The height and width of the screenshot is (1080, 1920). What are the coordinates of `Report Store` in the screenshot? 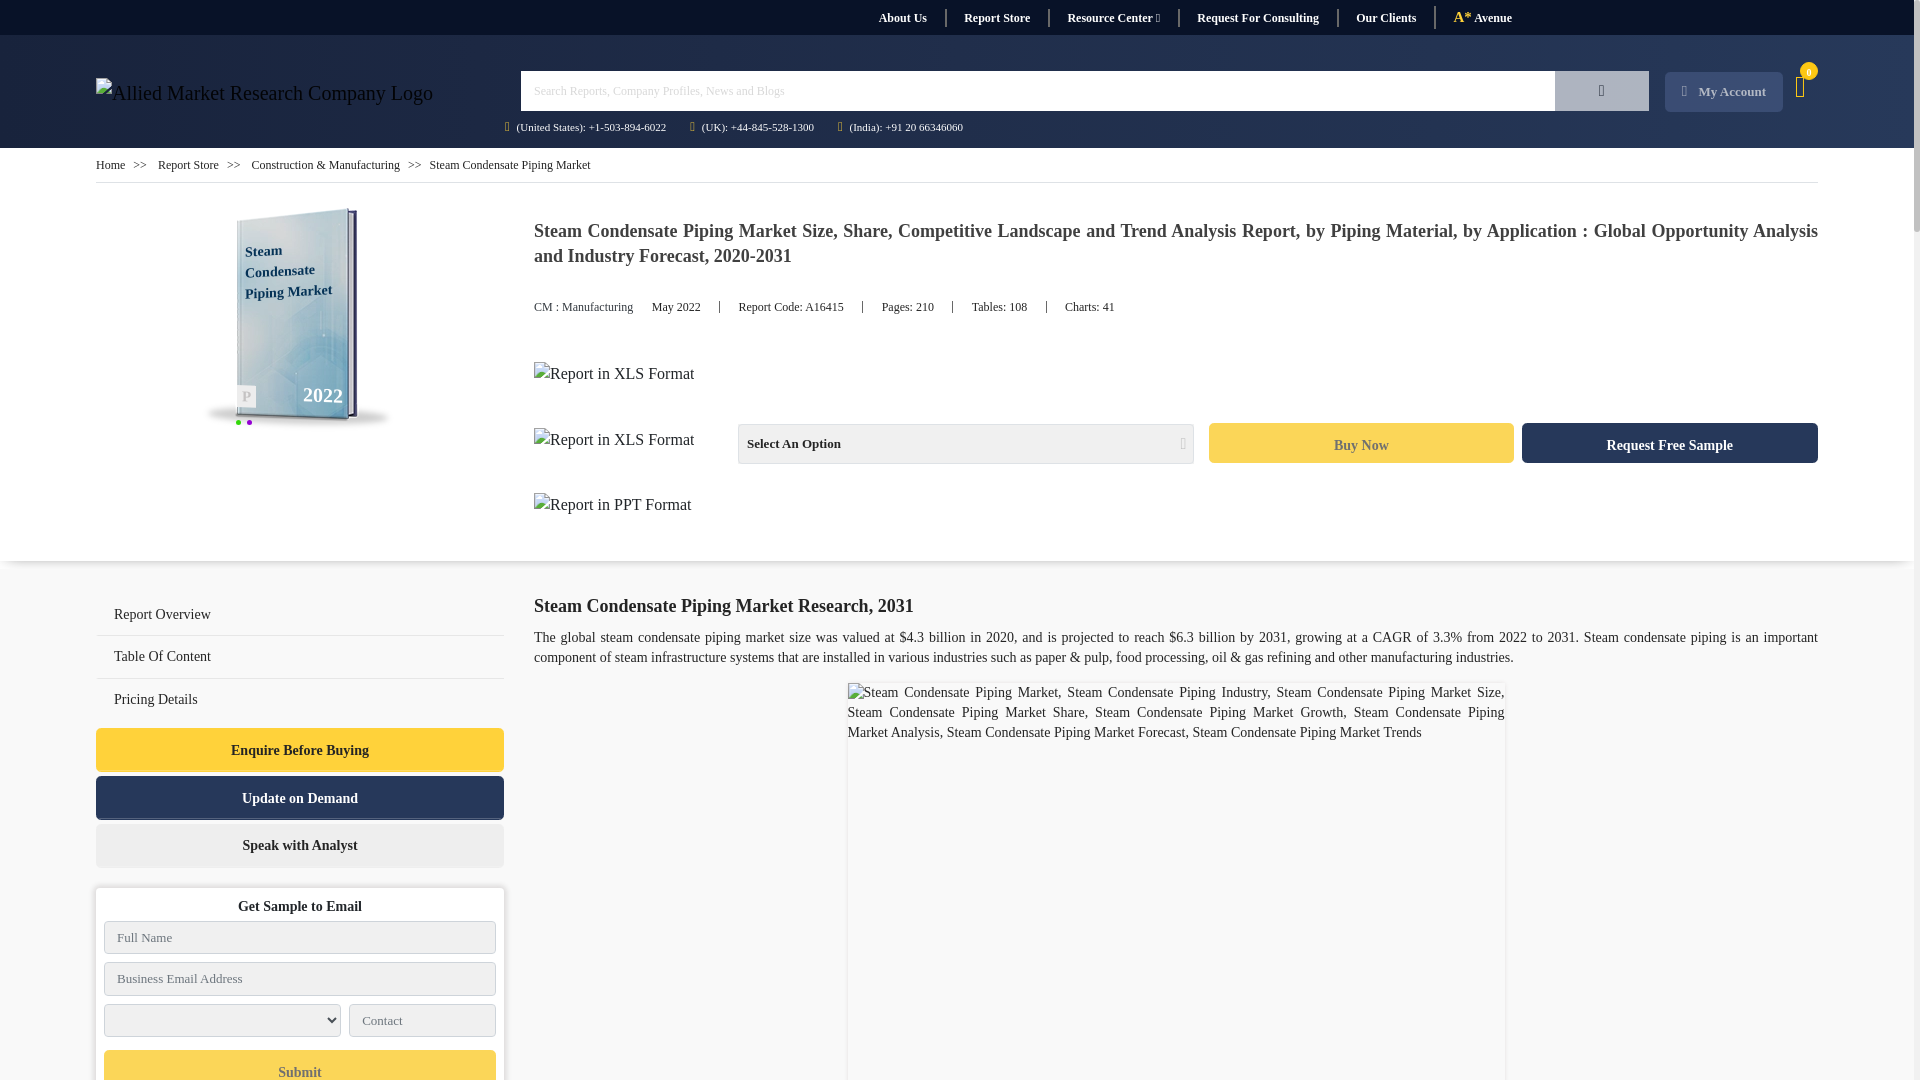 It's located at (996, 18).